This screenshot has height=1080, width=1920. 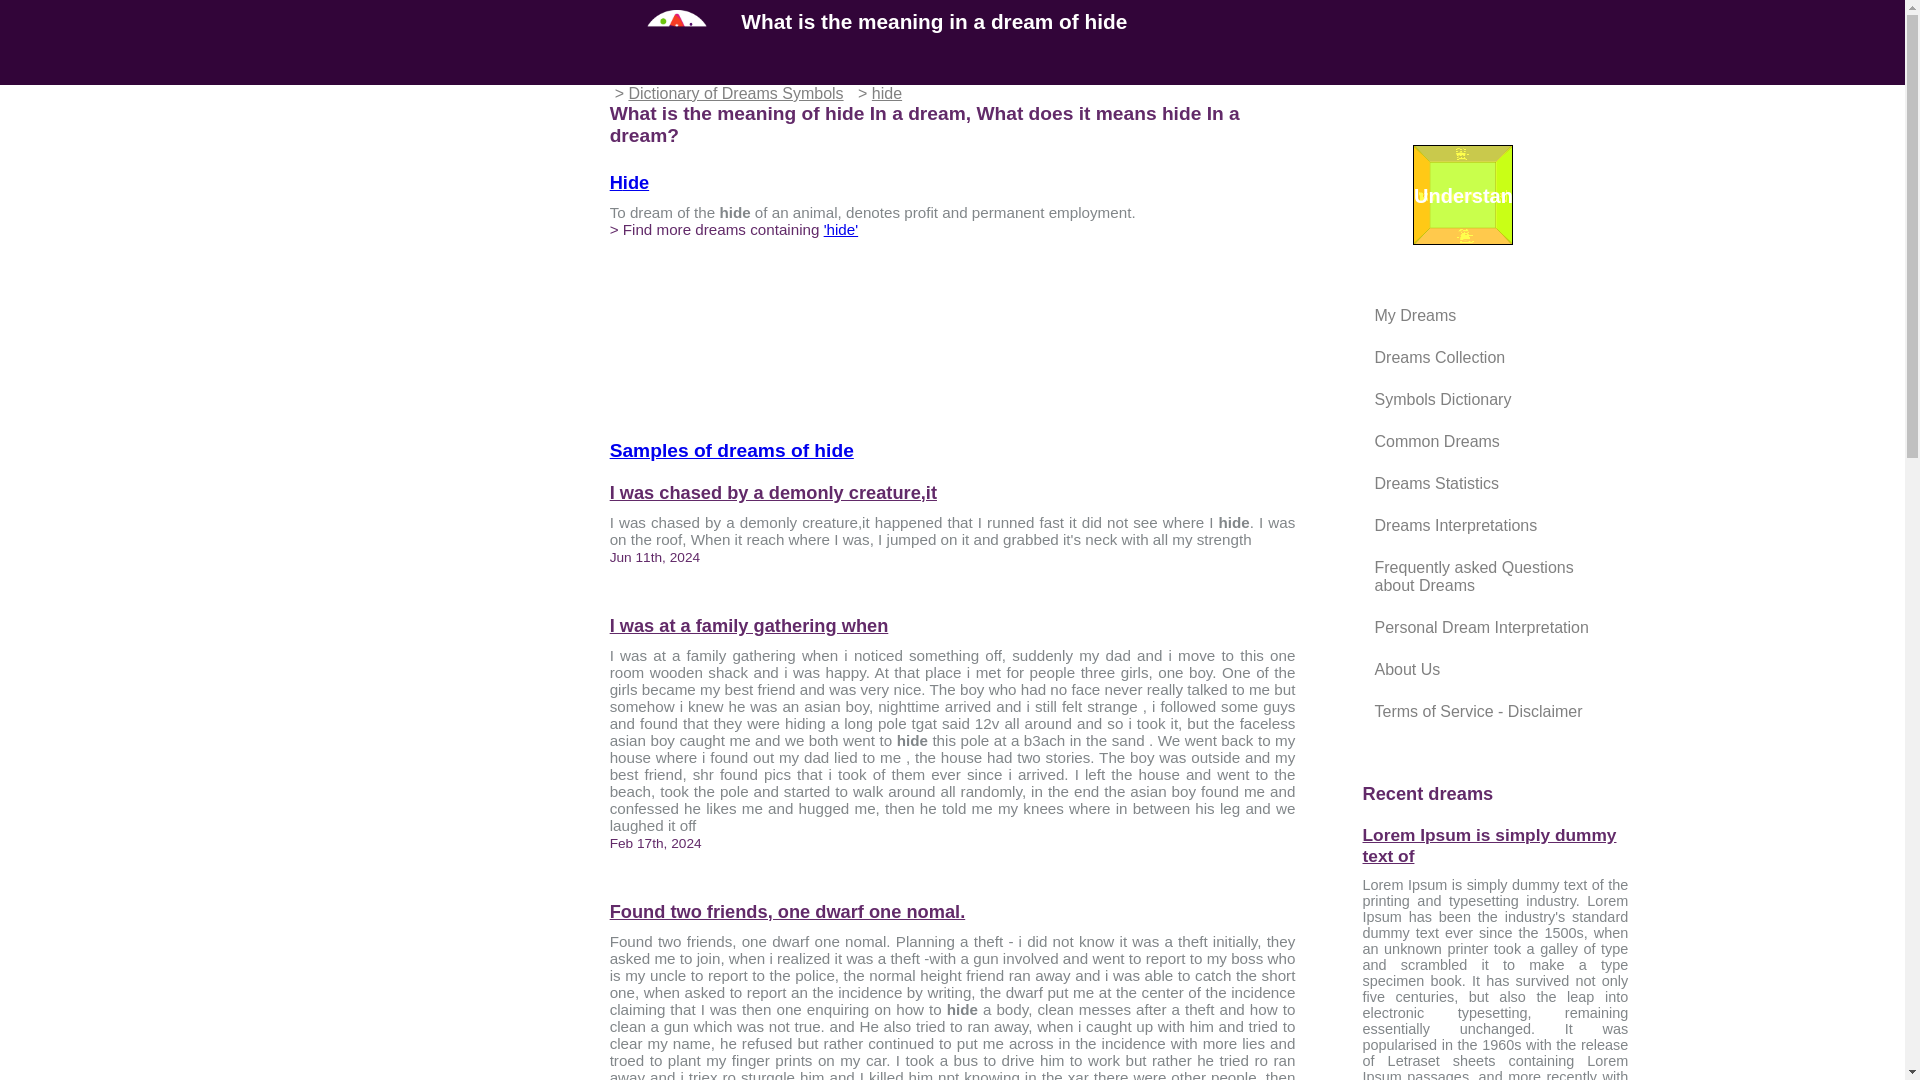 What do you see at coordinates (732, 450) in the screenshot?
I see `Samples of dreams of hide` at bounding box center [732, 450].